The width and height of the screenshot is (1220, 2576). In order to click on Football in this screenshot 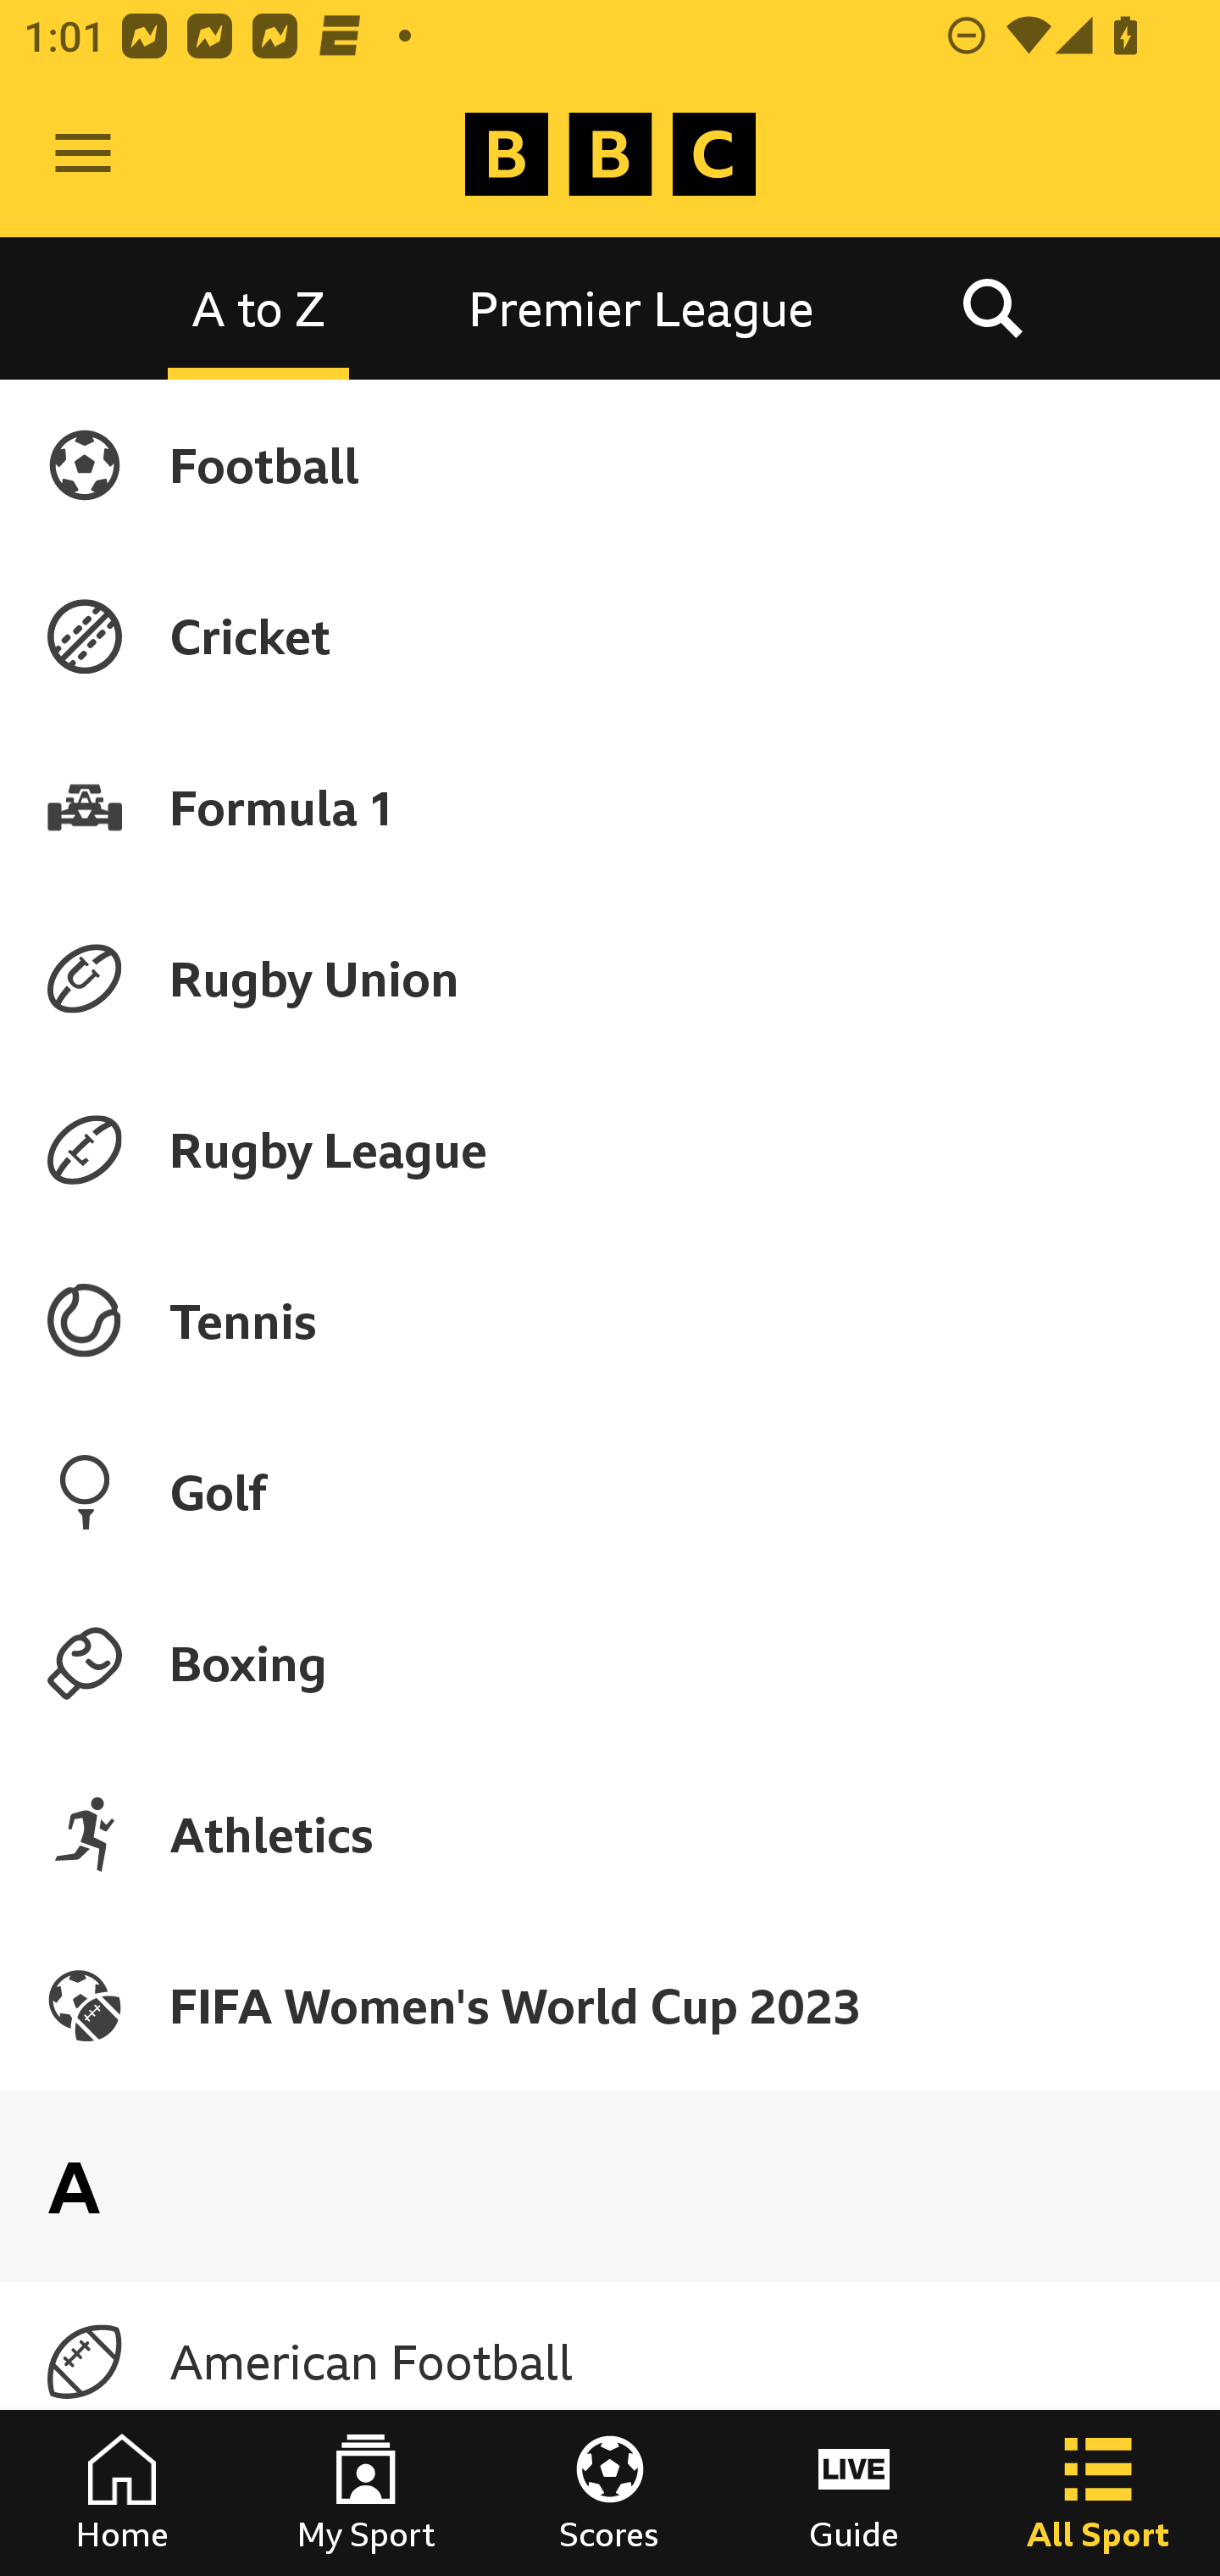, I will do `click(610, 464)`.